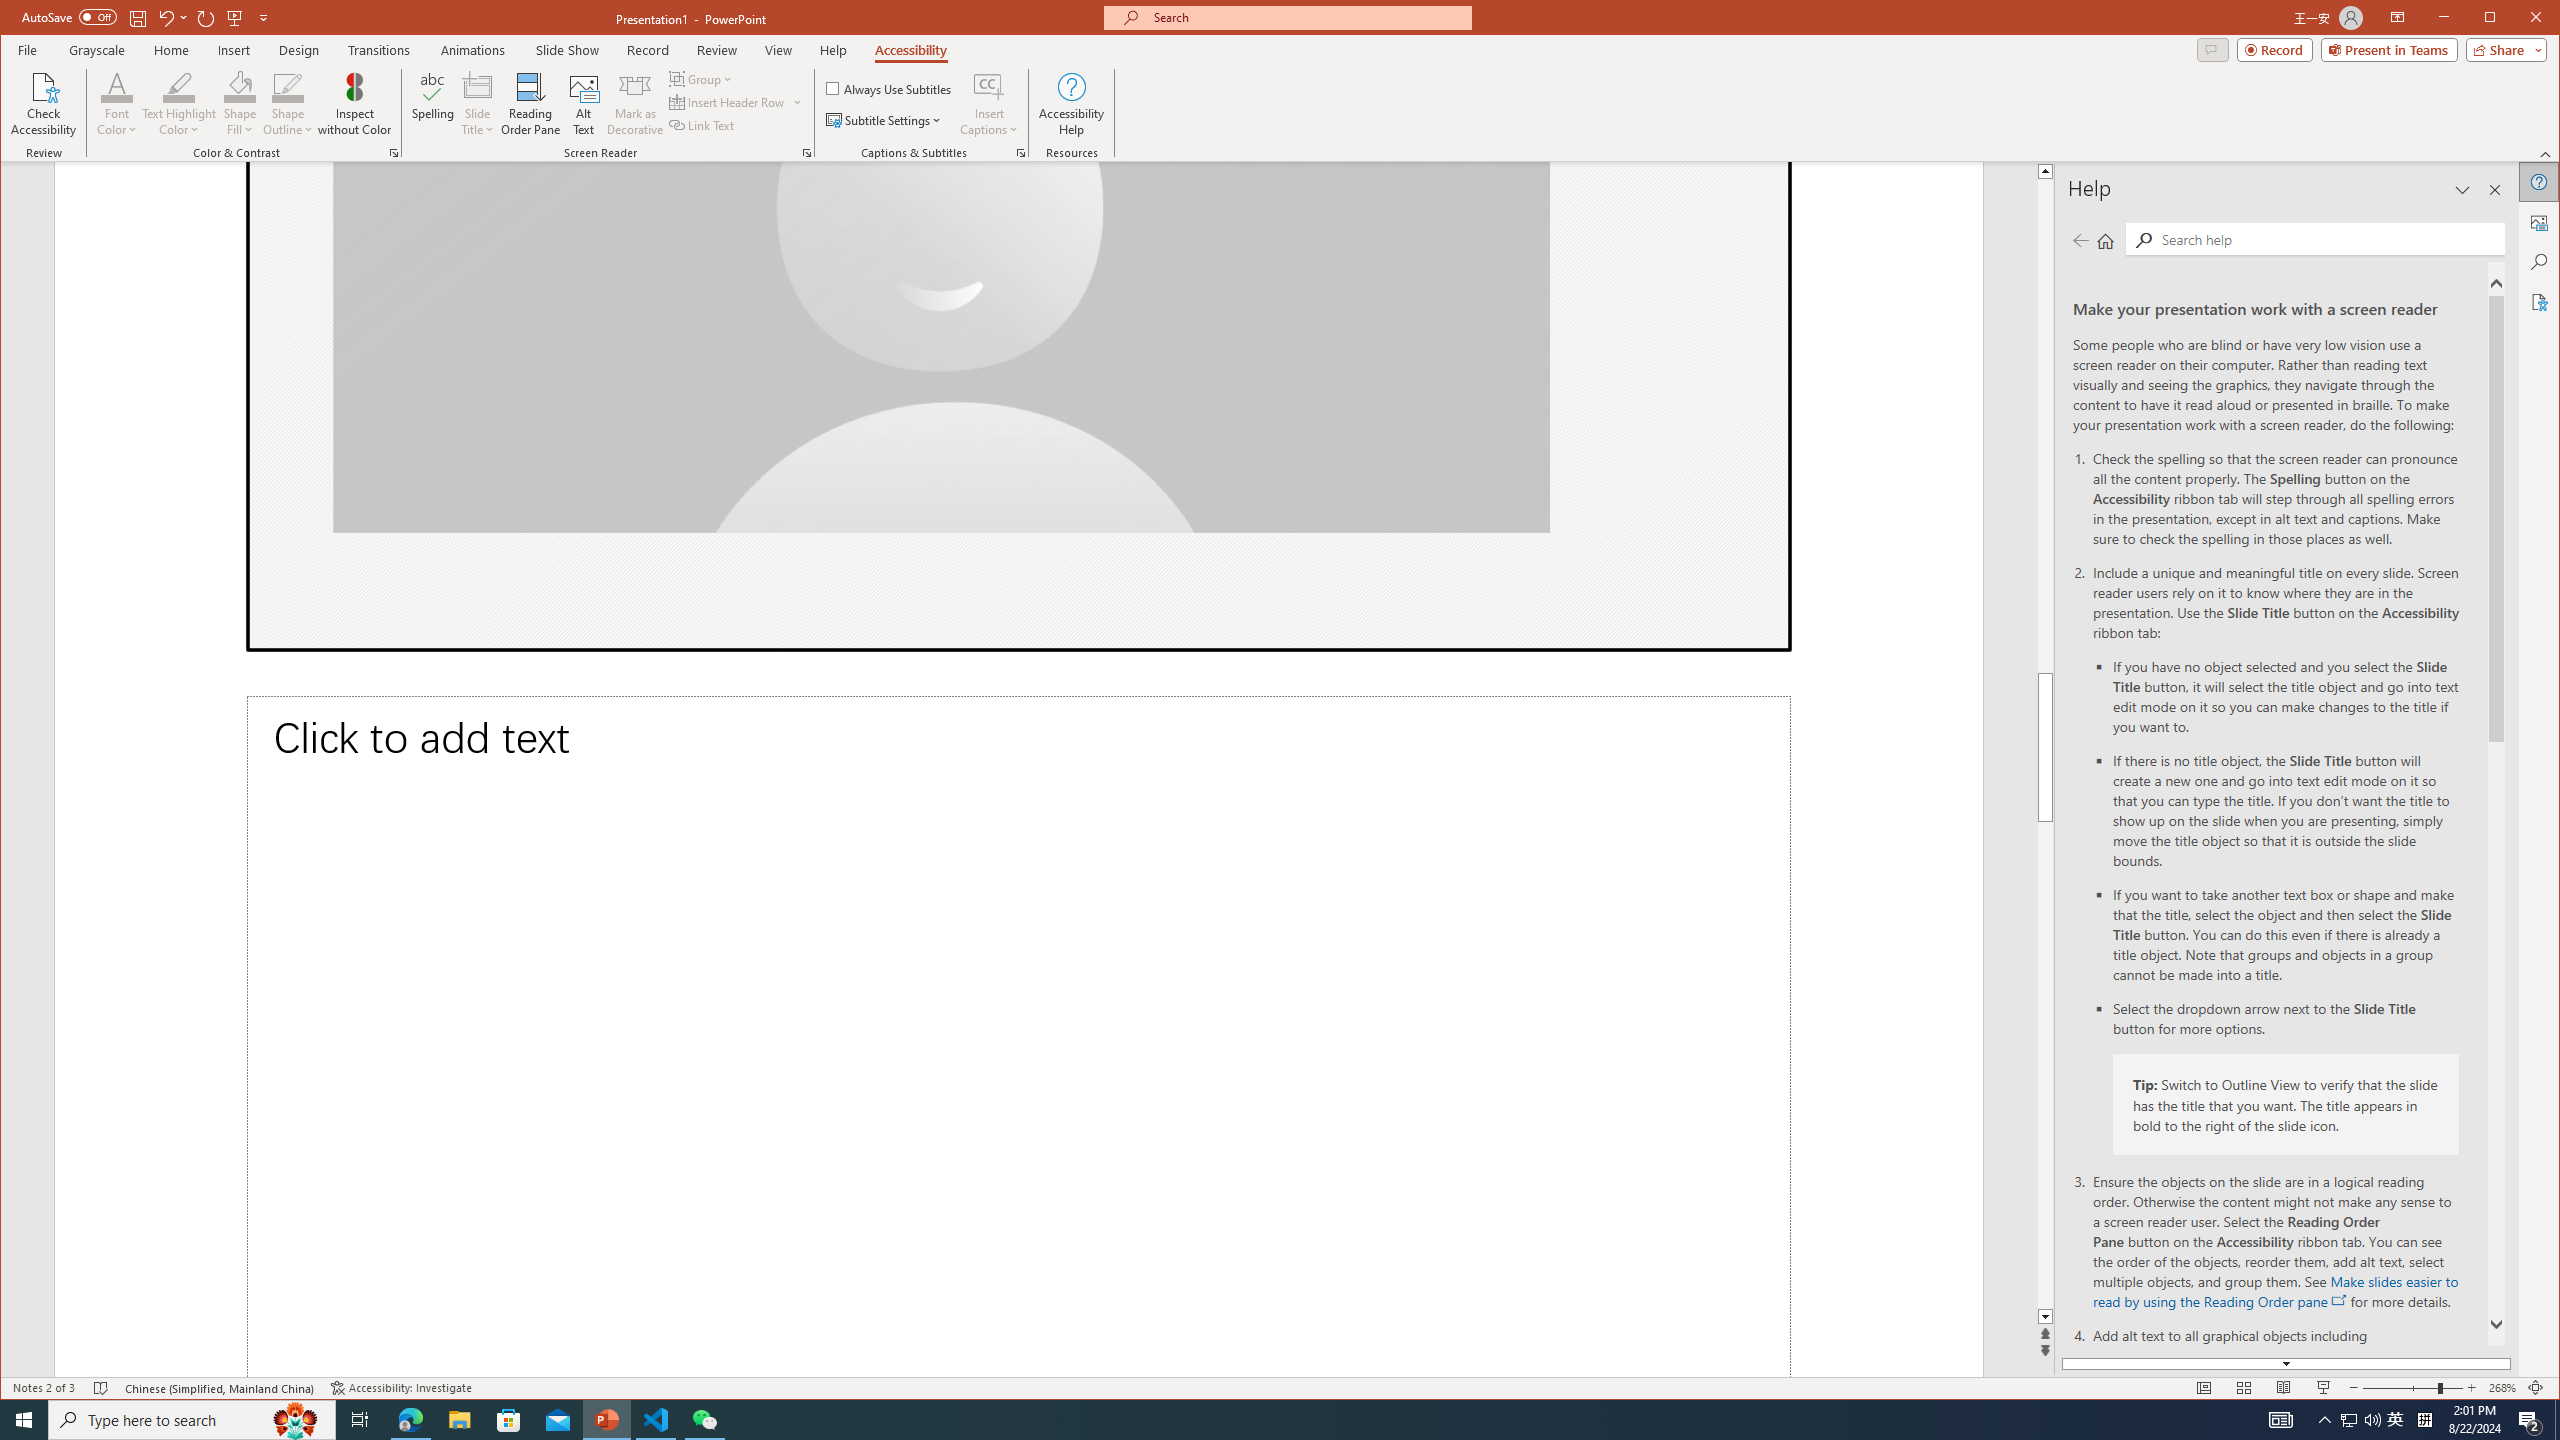 This screenshot has height=1440, width=2560. I want to click on Captions & Subtitles, so click(1021, 153).